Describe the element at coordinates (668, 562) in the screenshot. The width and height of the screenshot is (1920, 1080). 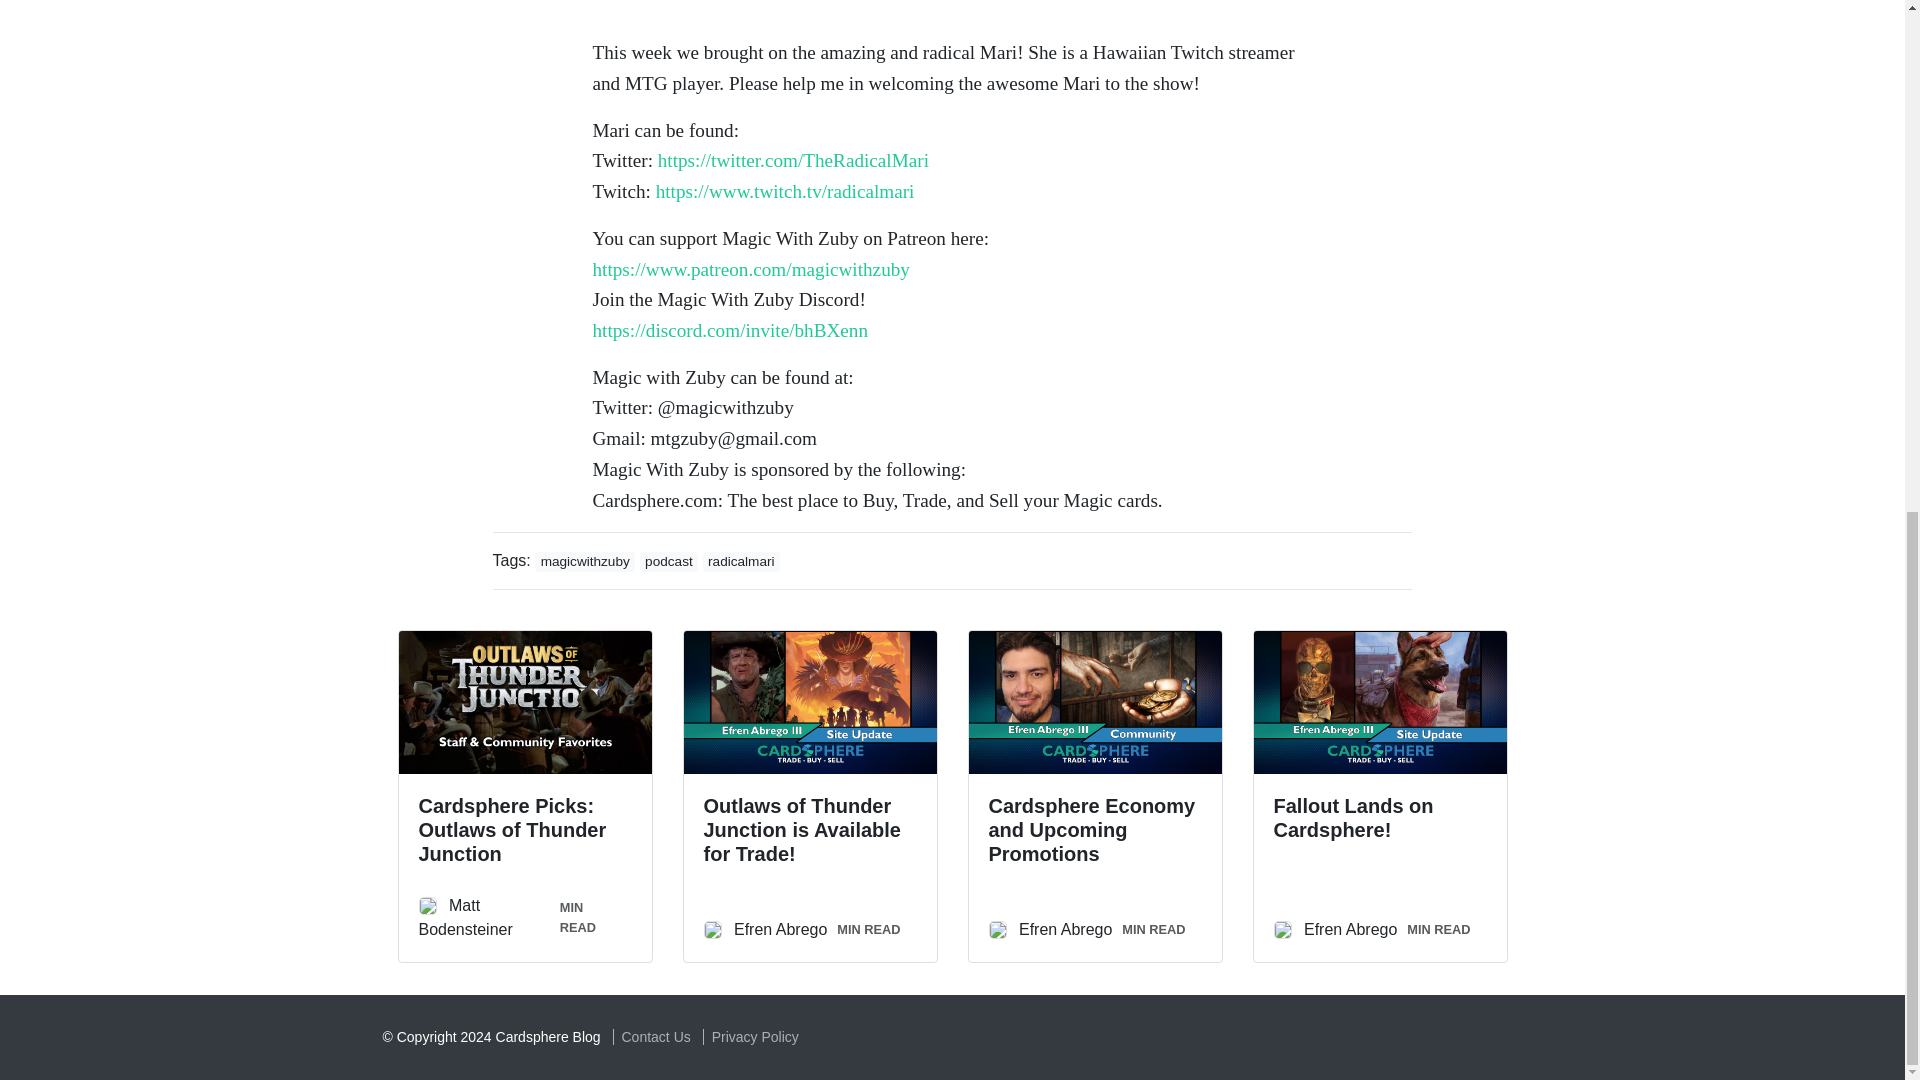
I see `podcast` at that location.